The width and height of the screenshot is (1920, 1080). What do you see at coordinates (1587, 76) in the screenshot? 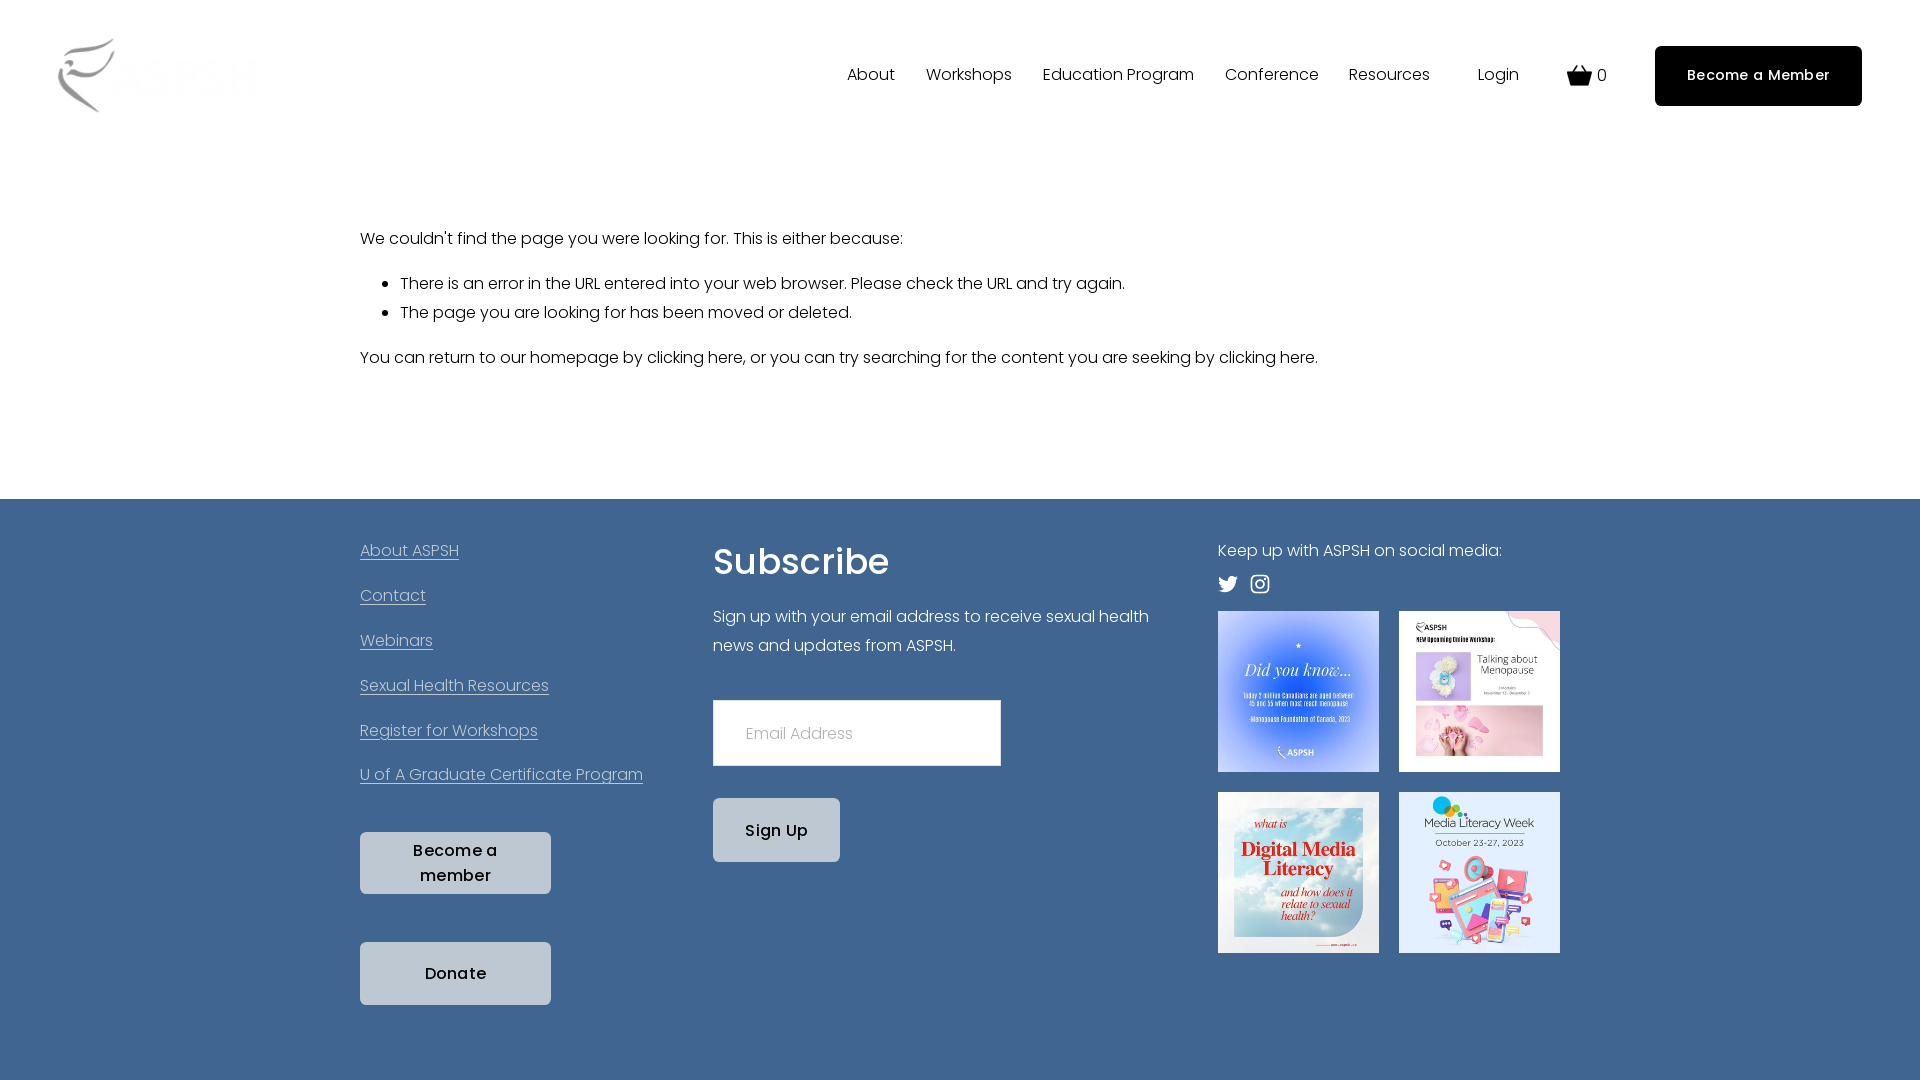
I see `0` at bounding box center [1587, 76].